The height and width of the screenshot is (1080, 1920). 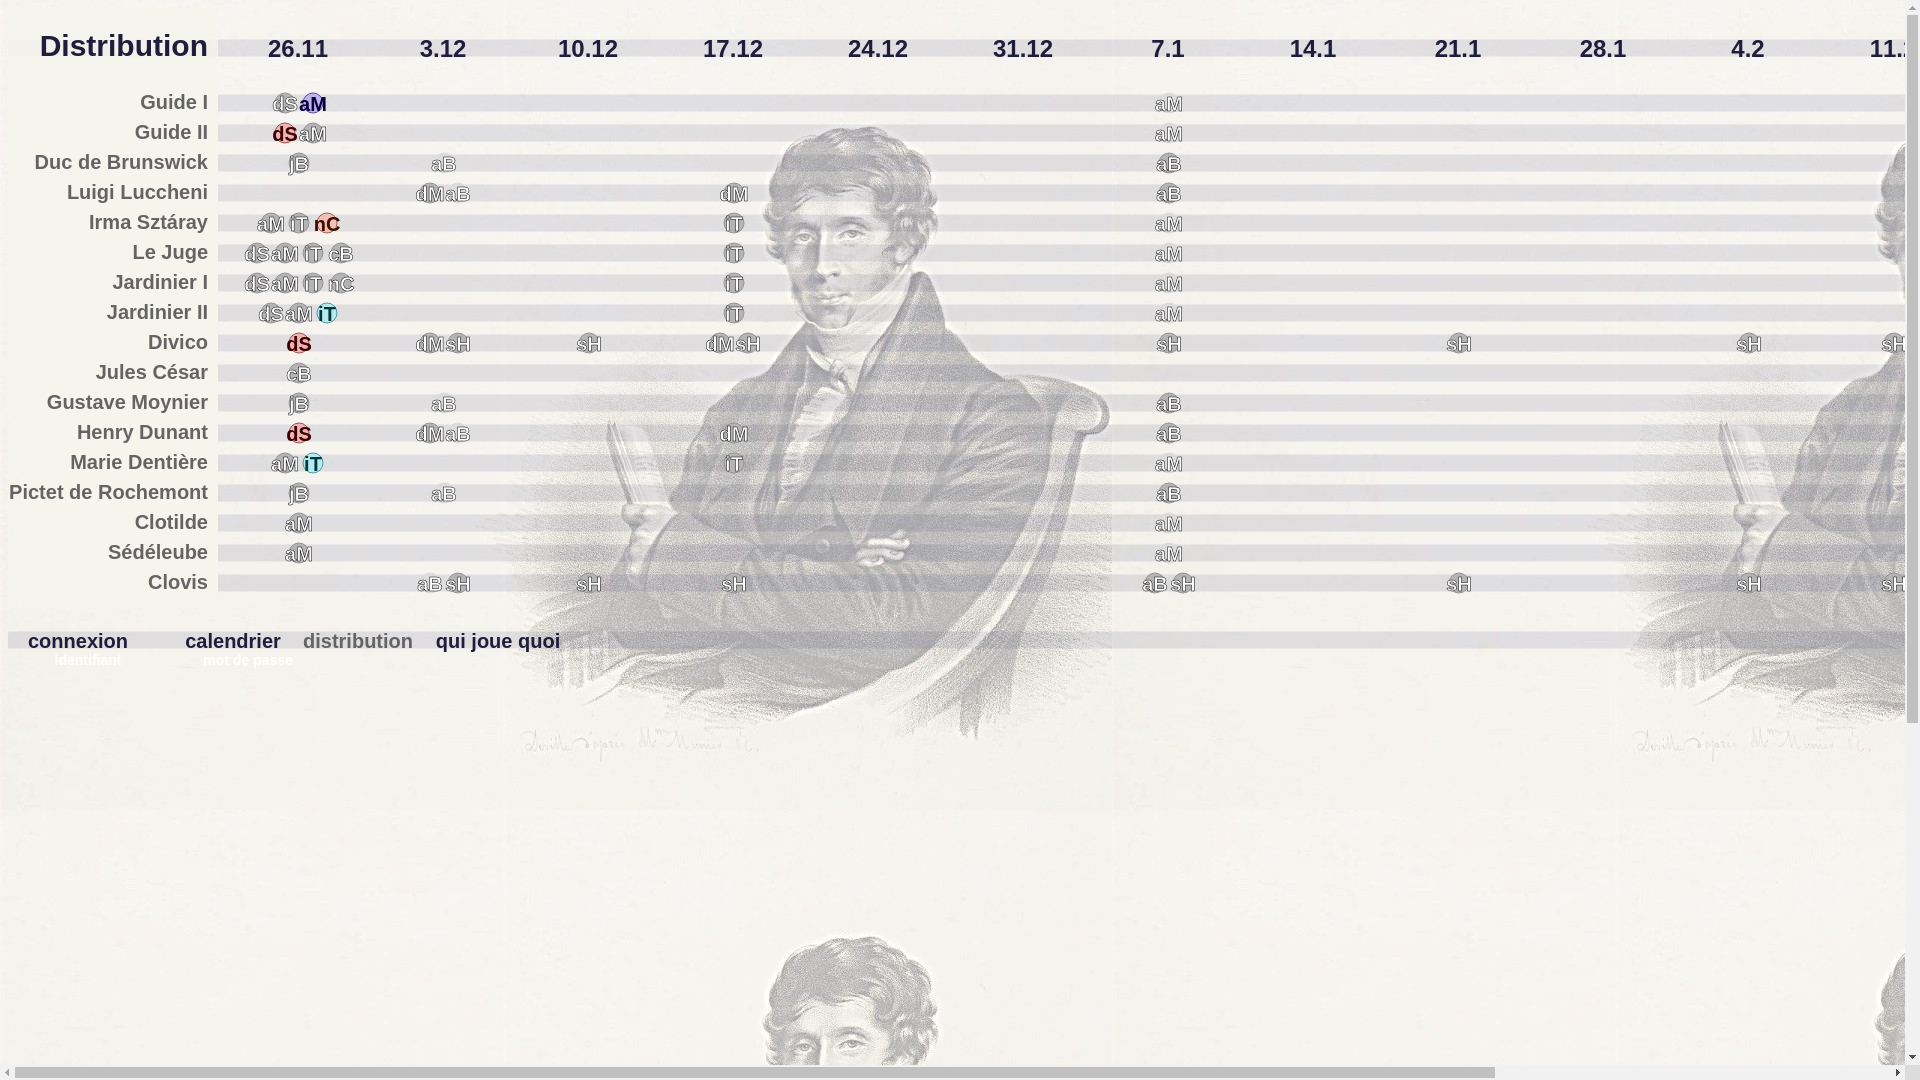 I want to click on aB, so click(x=1169, y=194).